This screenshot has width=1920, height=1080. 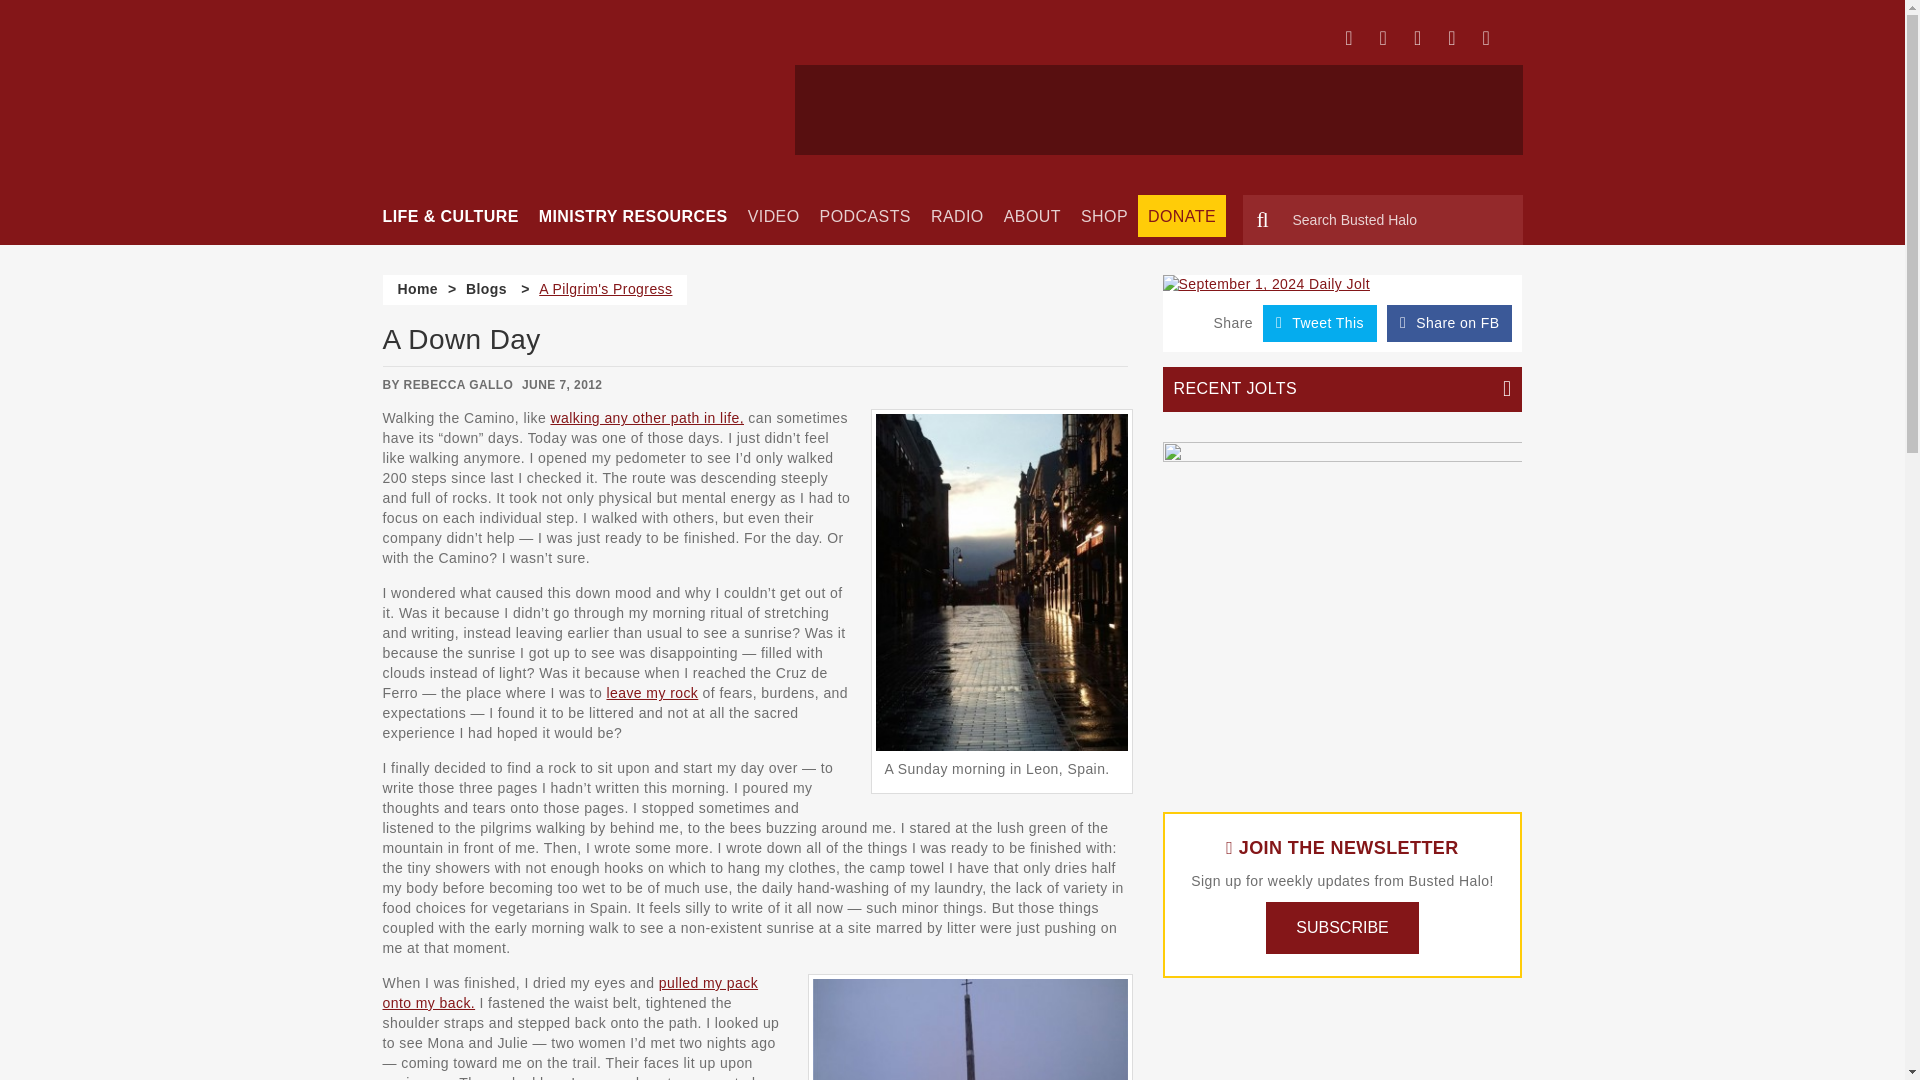 What do you see at coordinates (970, 1029) in the screenshot?
I see `cruz-de-fero-large-image` at bounding box center [970, 1029].